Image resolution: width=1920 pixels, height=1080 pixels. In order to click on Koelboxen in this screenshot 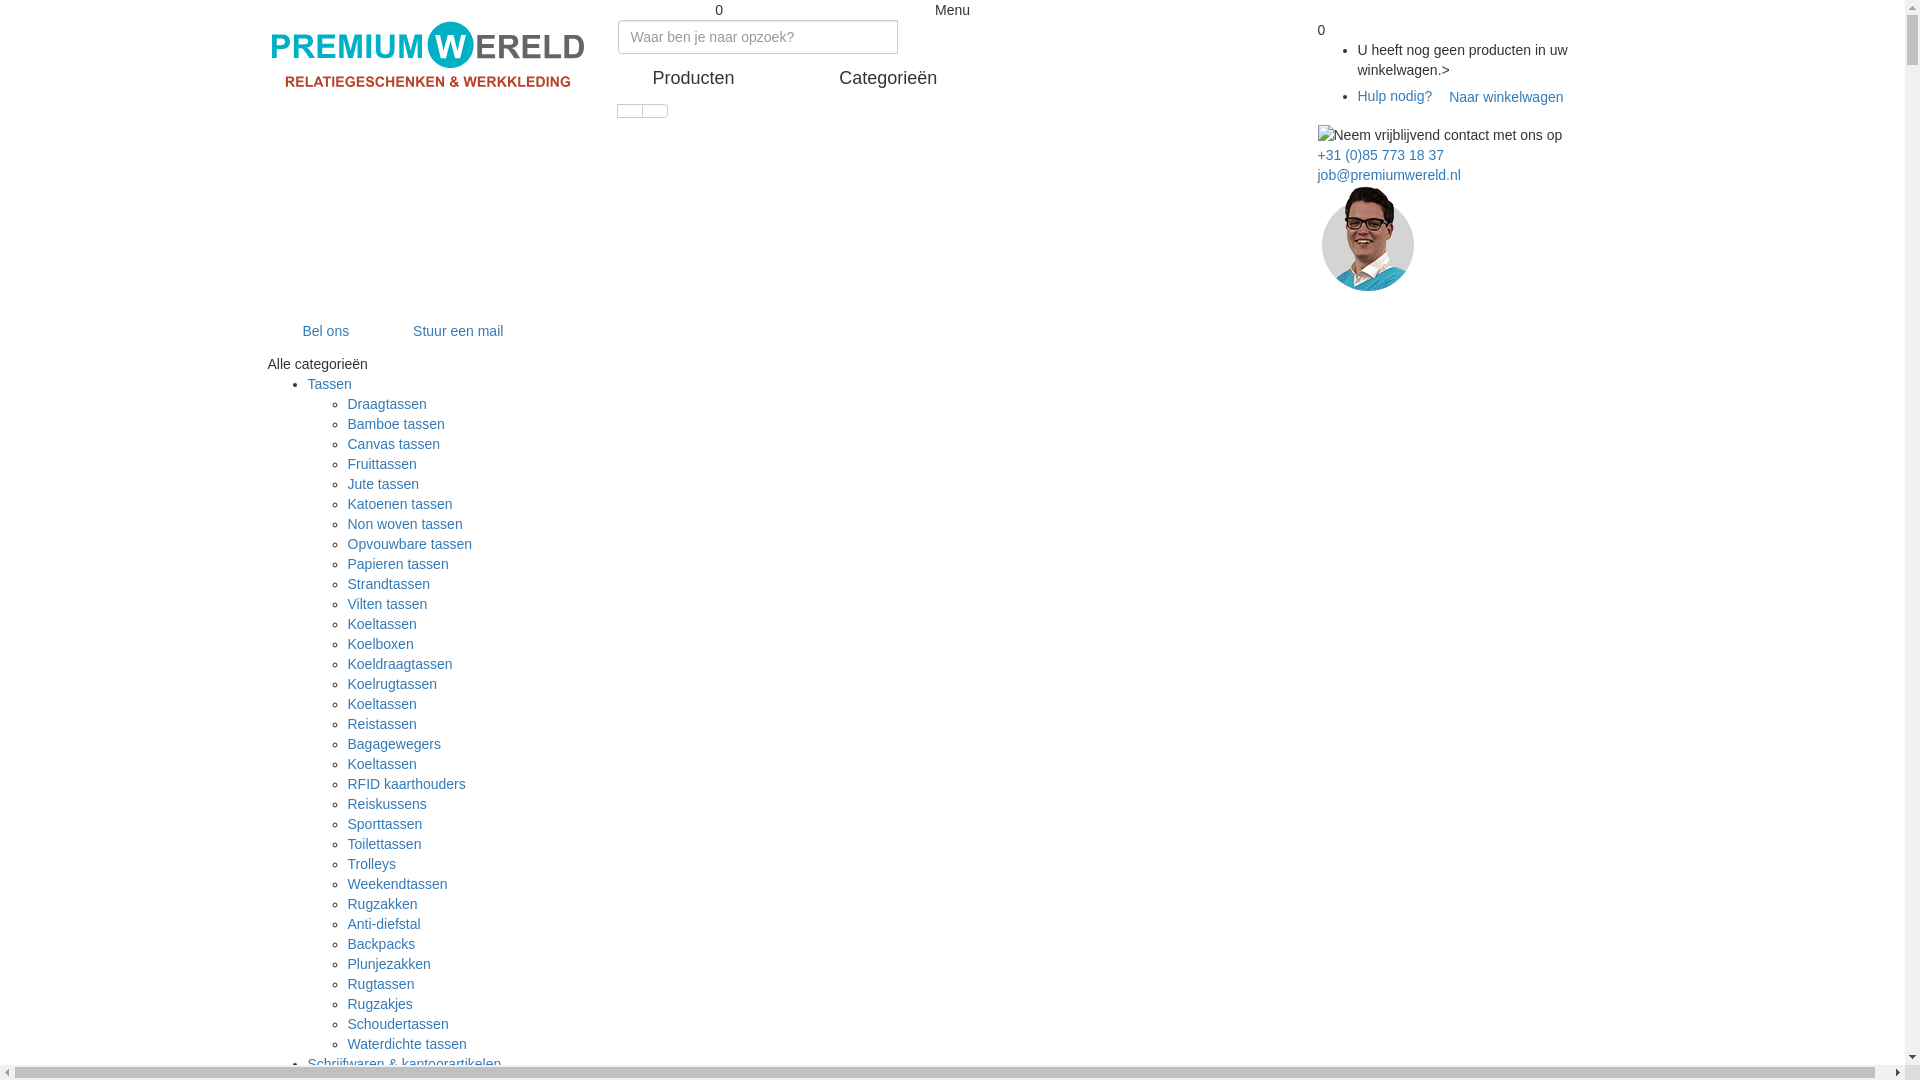, I will do `click(381, 644)`.